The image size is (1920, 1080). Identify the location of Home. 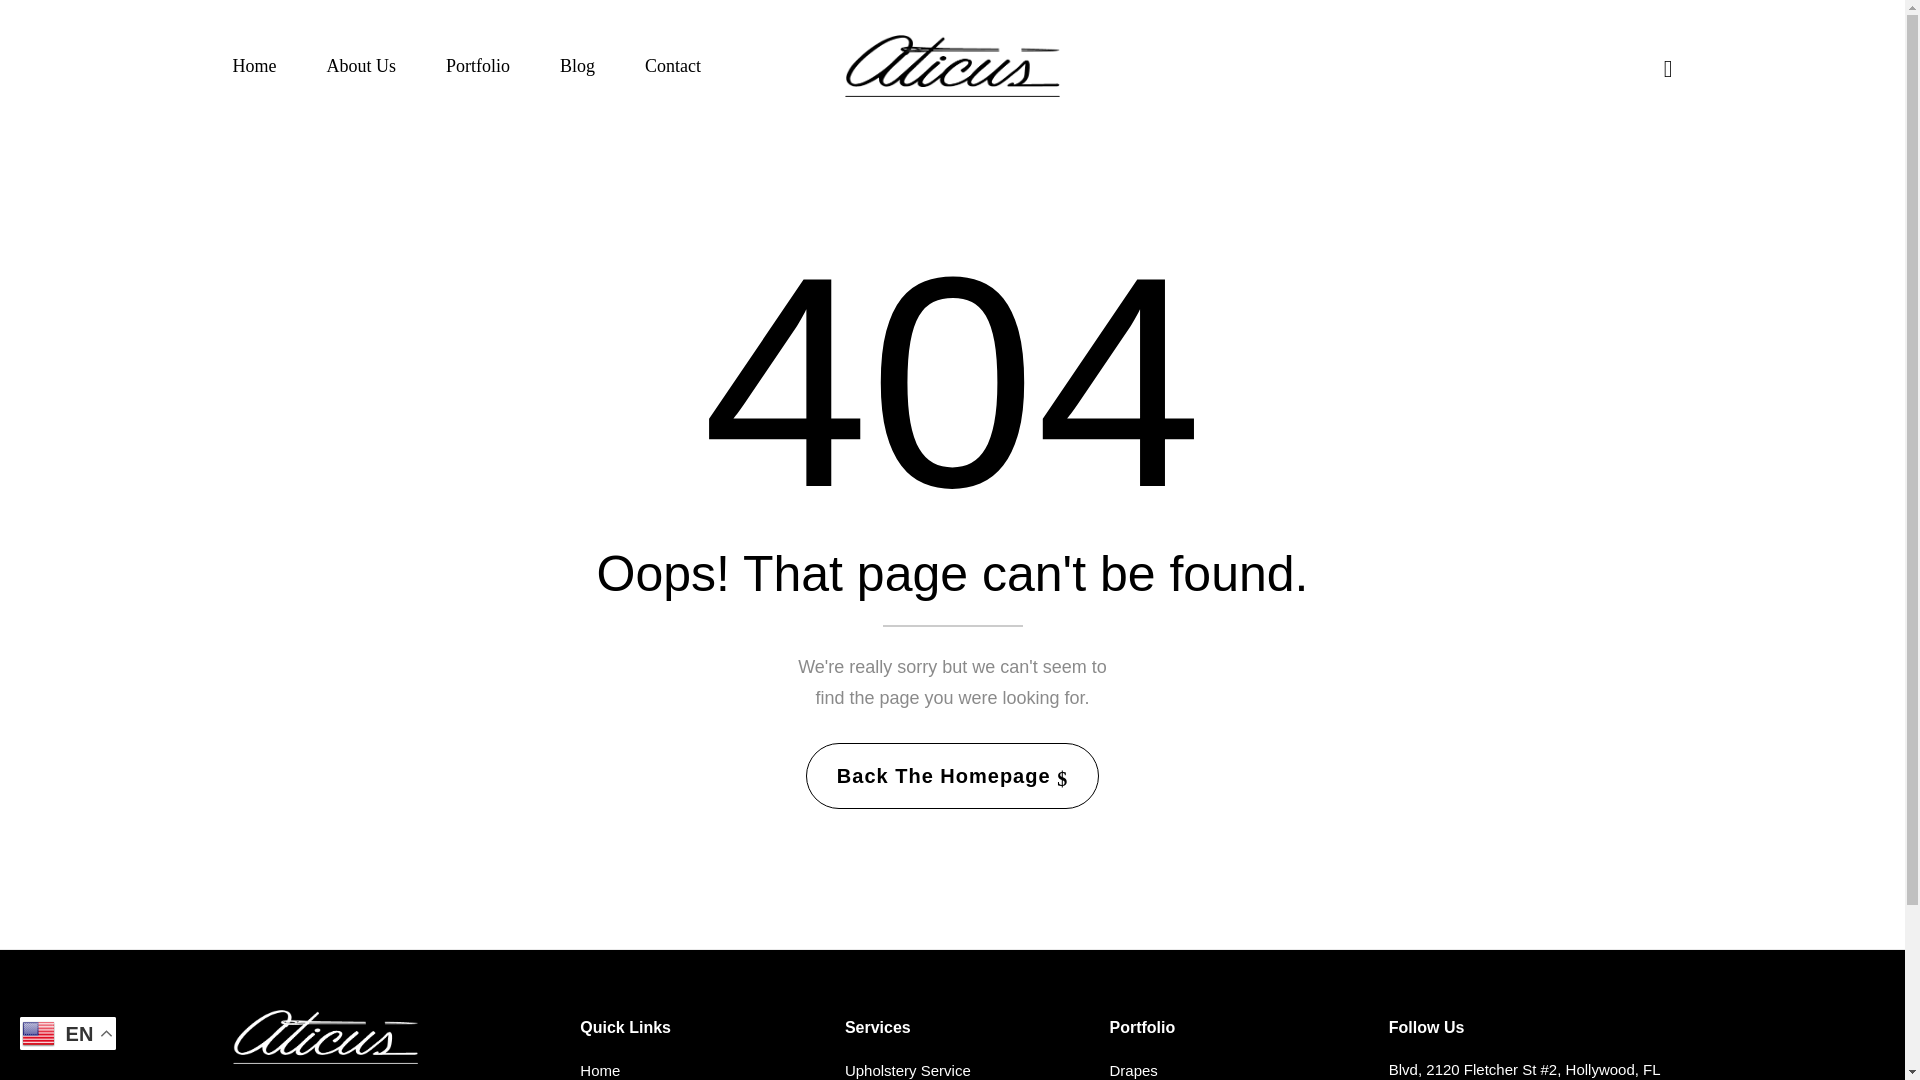
(699, 1069).